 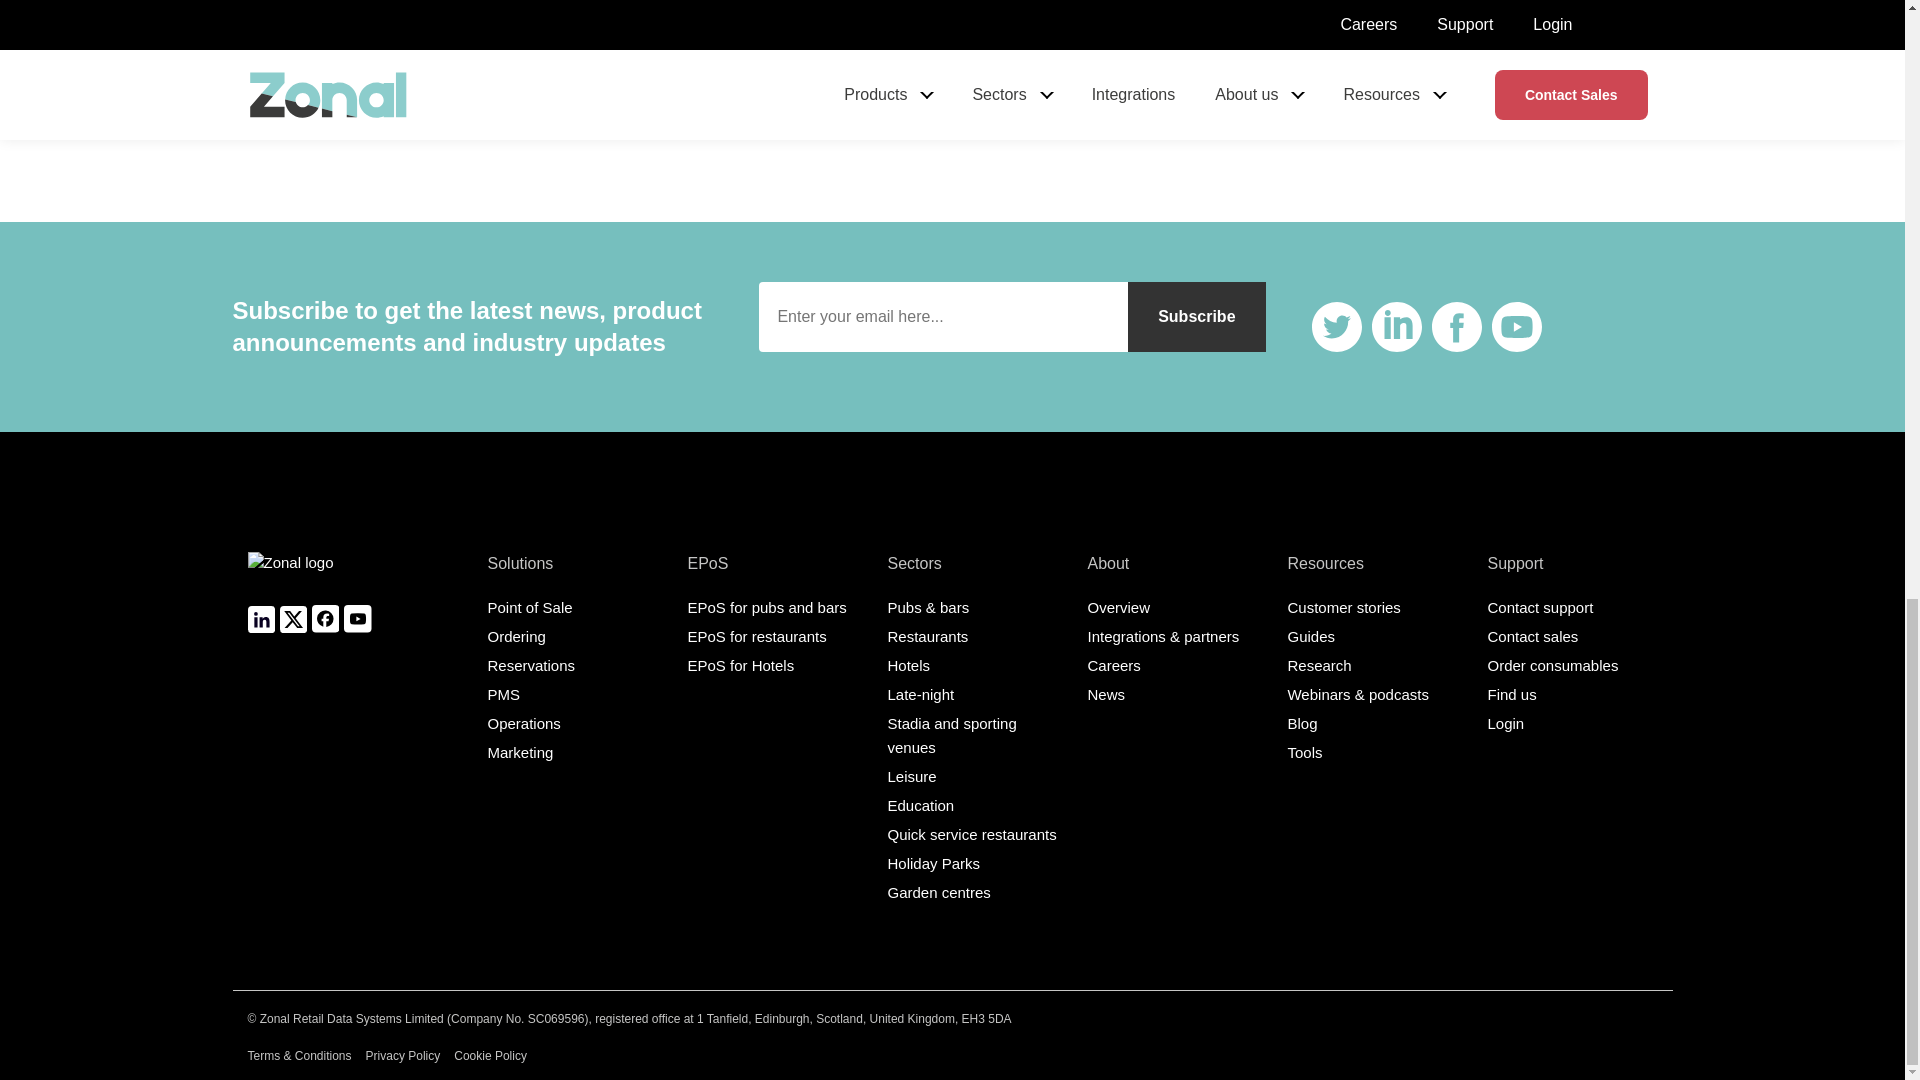 What do you see at coordinates (1457, 327) in the screenshot?
I see `This is the Facebook logo` at bounding box center [1457, 327].